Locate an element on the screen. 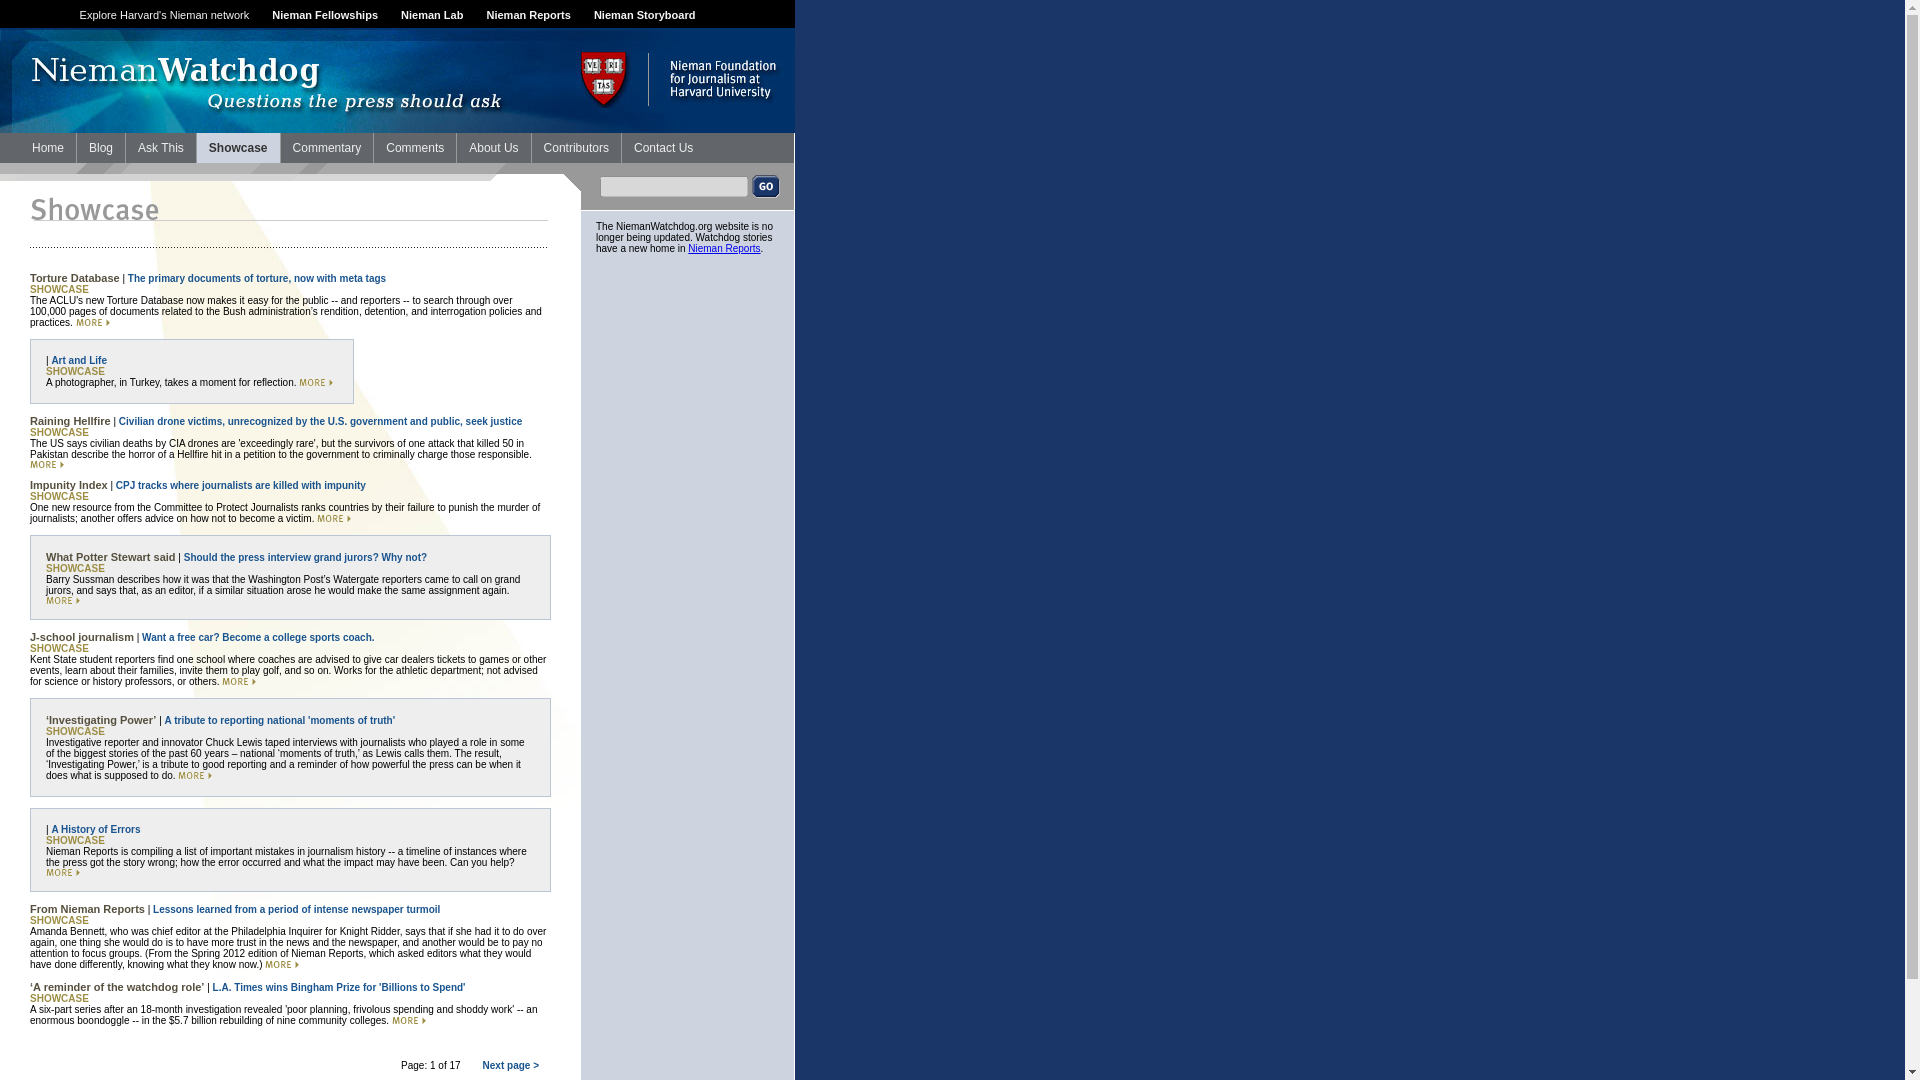 This screenshot has width=1920, height=1080. Nieman Lab is located at coordinates (432, 14).